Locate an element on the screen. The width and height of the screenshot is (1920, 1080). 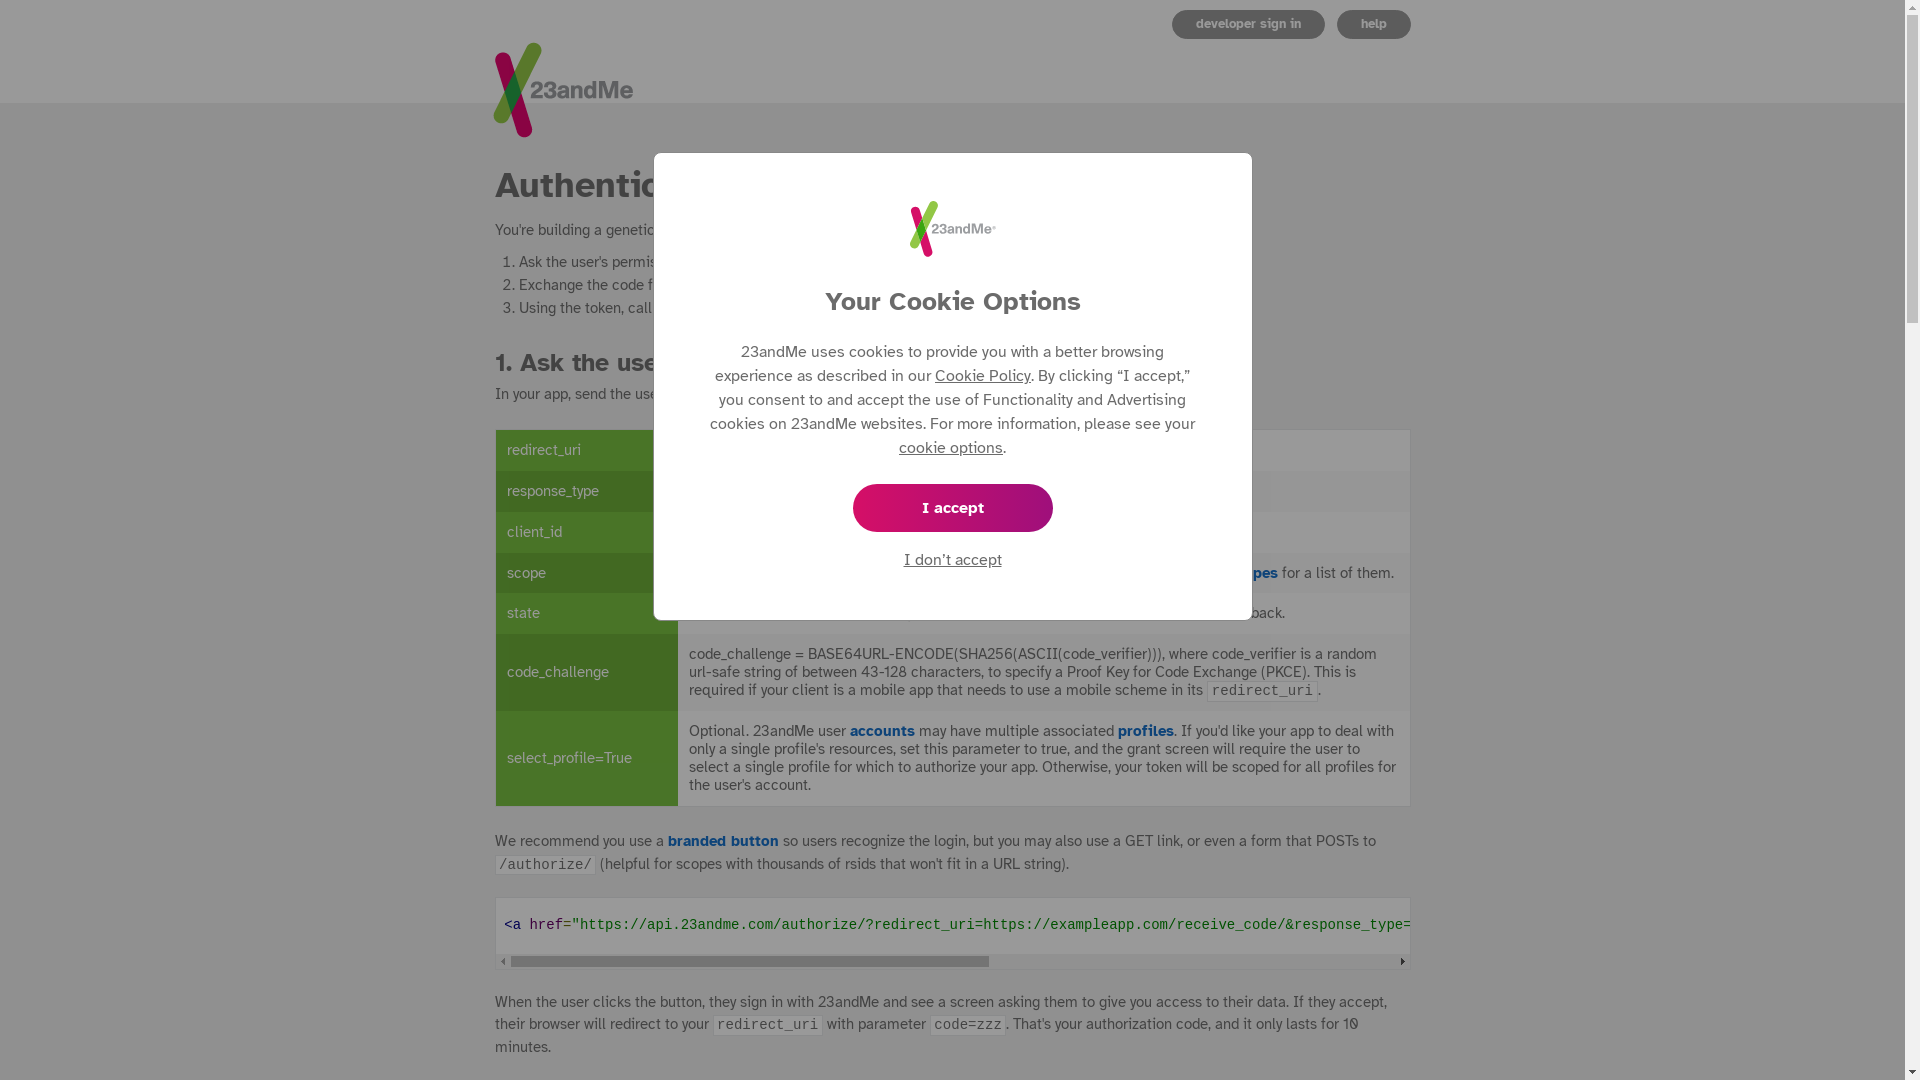
accounts is located at coordinates (882, 731).